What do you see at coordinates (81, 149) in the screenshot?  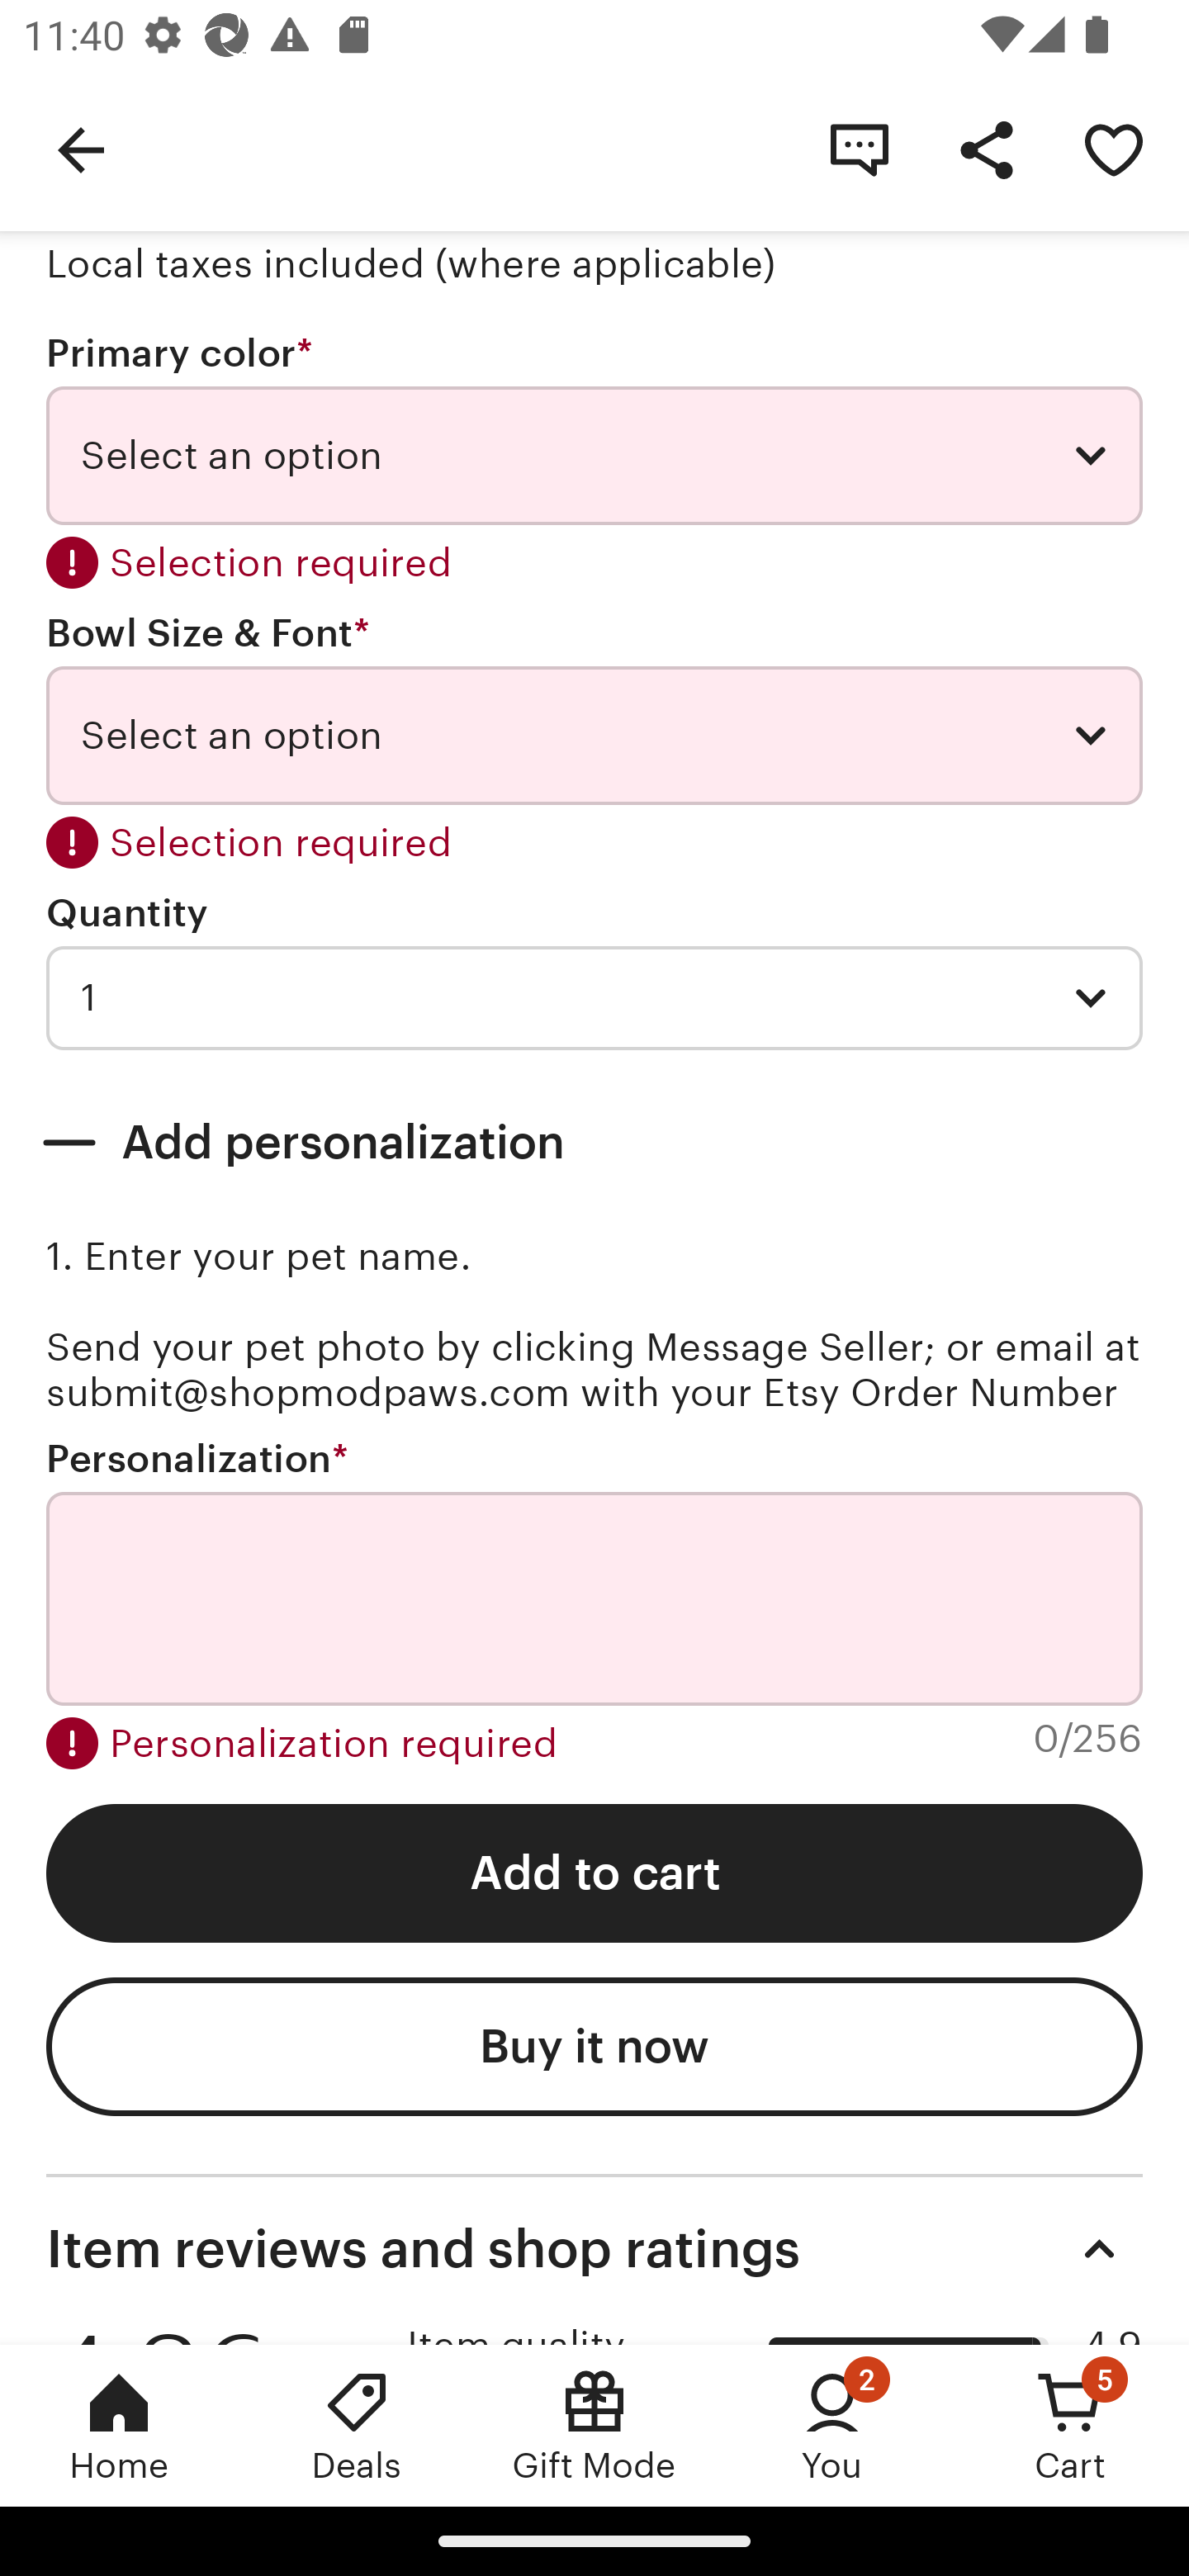 I see `Navigate up` at bounding box center [81, 149].